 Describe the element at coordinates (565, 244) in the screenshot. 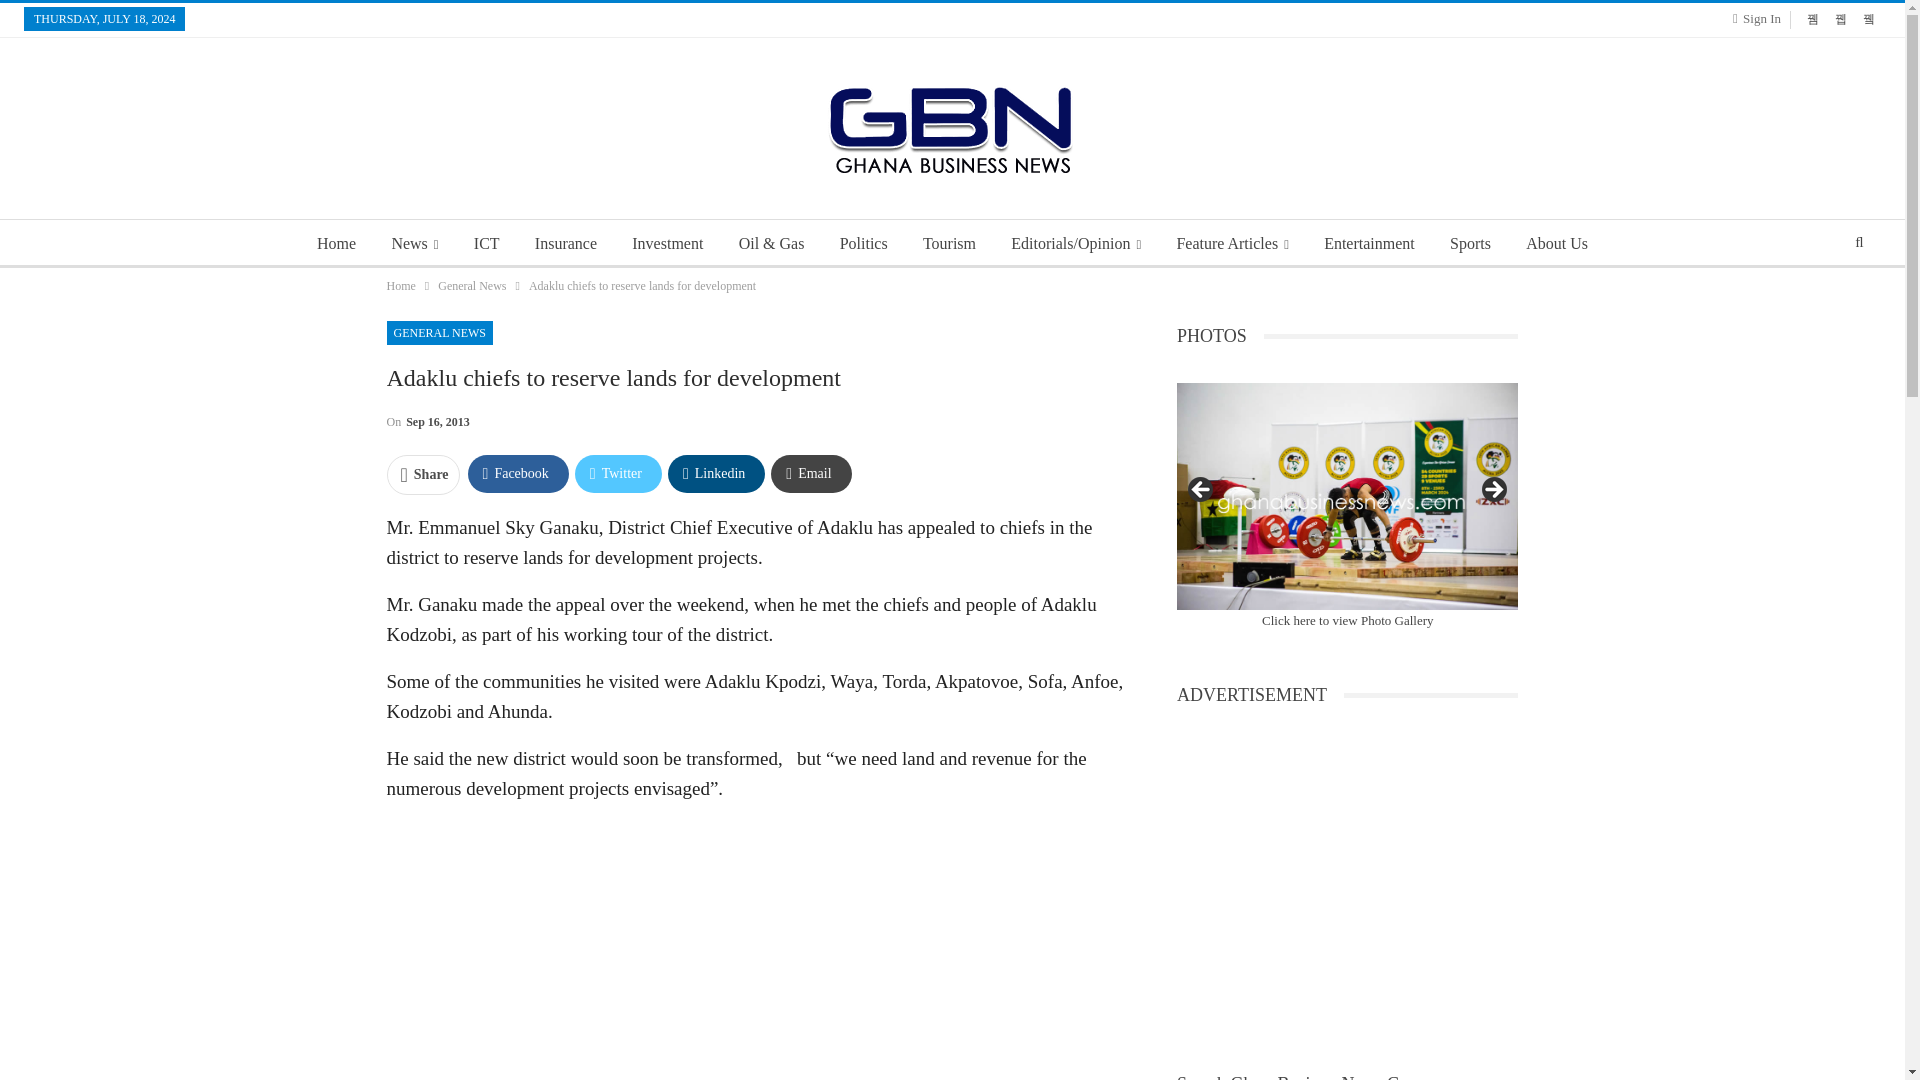

I see `Insurance` at that location.